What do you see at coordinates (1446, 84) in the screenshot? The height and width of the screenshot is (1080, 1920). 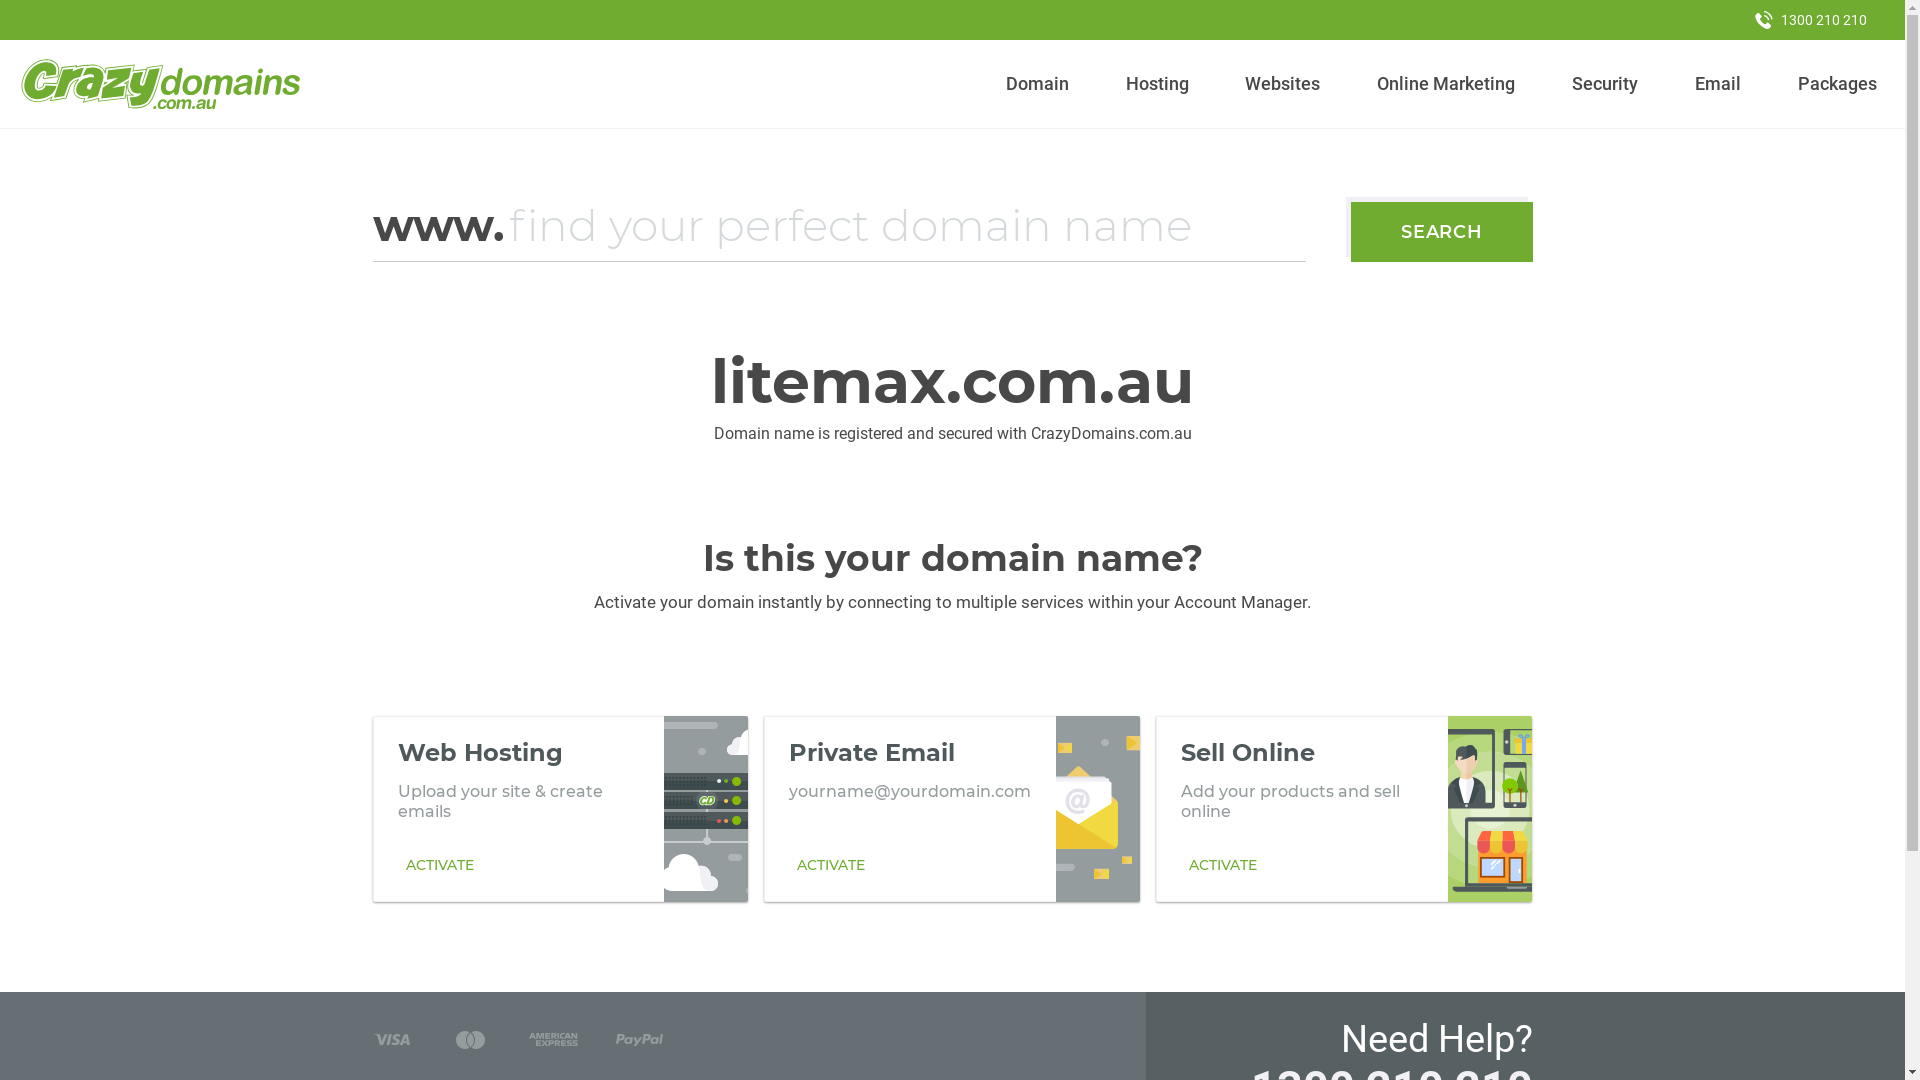 I see `Online Marketing` at bounding box center [1446, 84].